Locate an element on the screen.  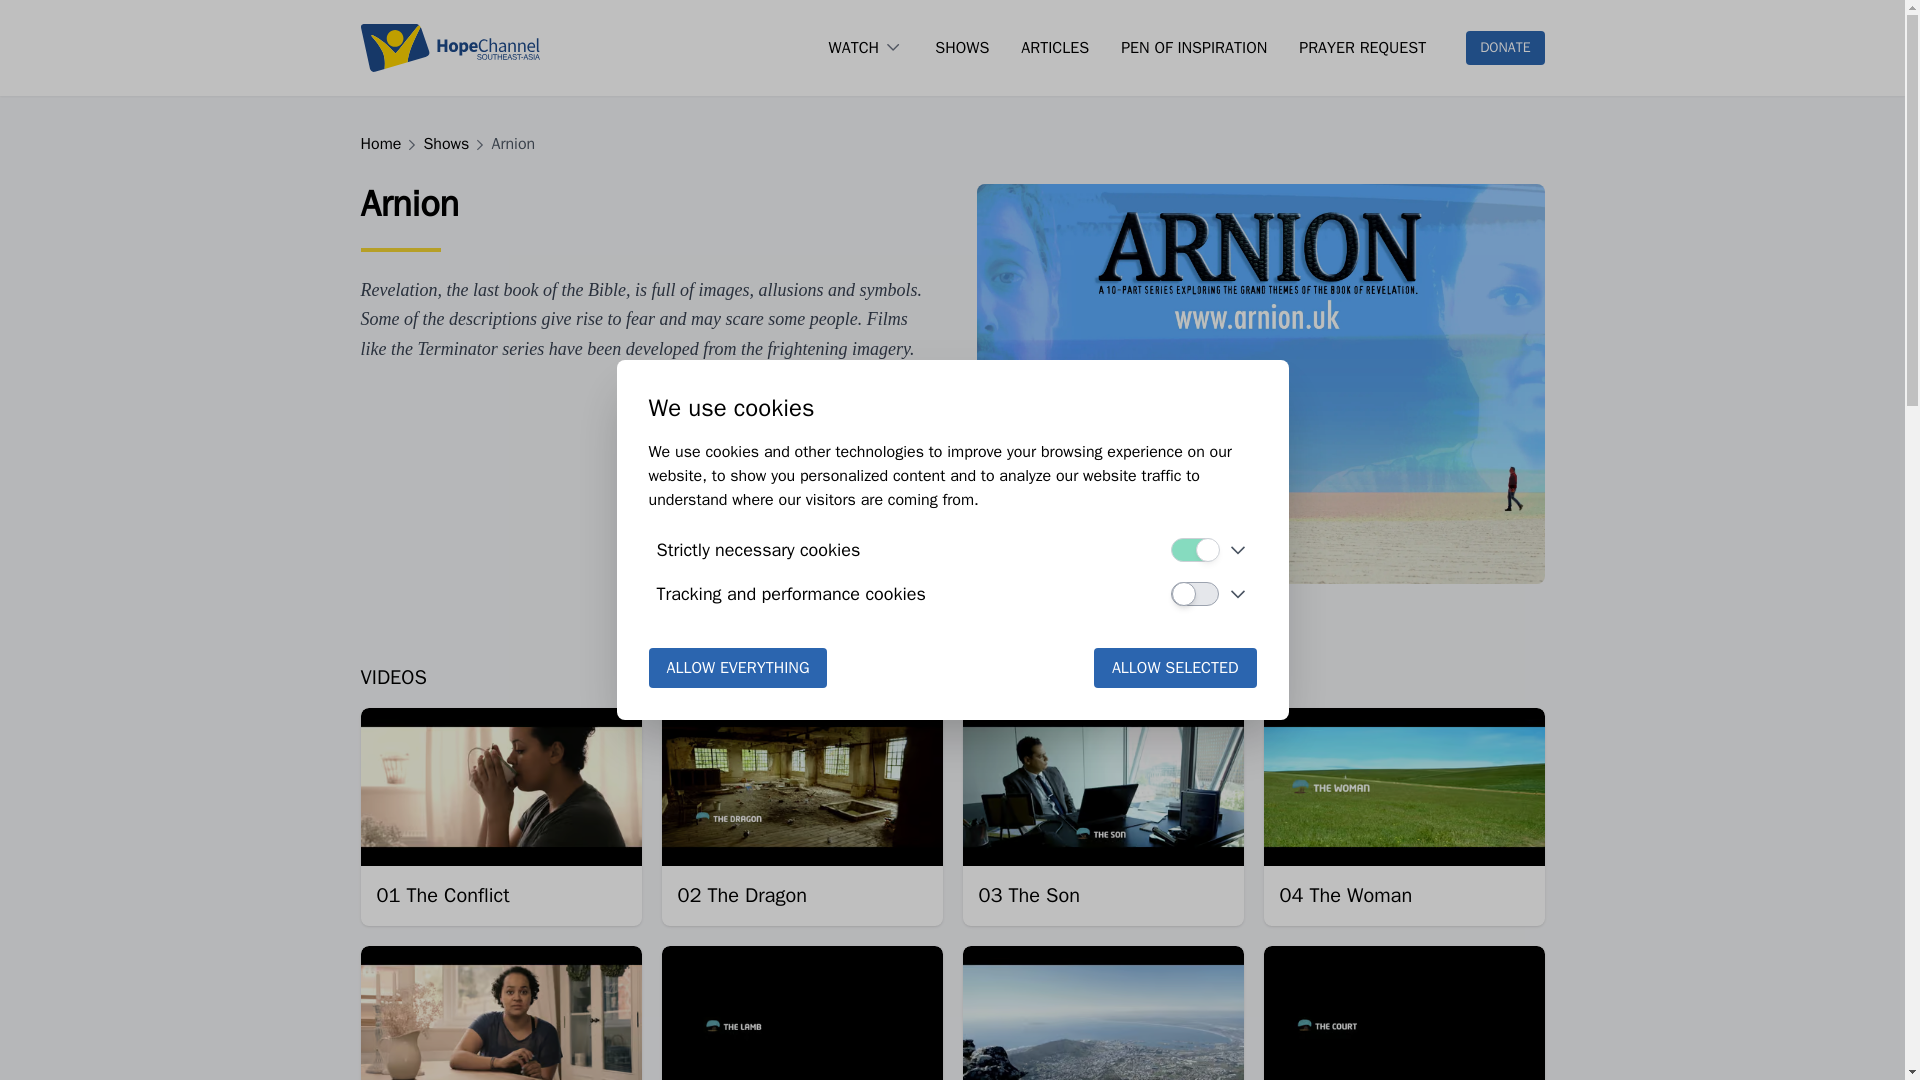
PEN OF INSPIRATION is located at coordinates (1194, 48).